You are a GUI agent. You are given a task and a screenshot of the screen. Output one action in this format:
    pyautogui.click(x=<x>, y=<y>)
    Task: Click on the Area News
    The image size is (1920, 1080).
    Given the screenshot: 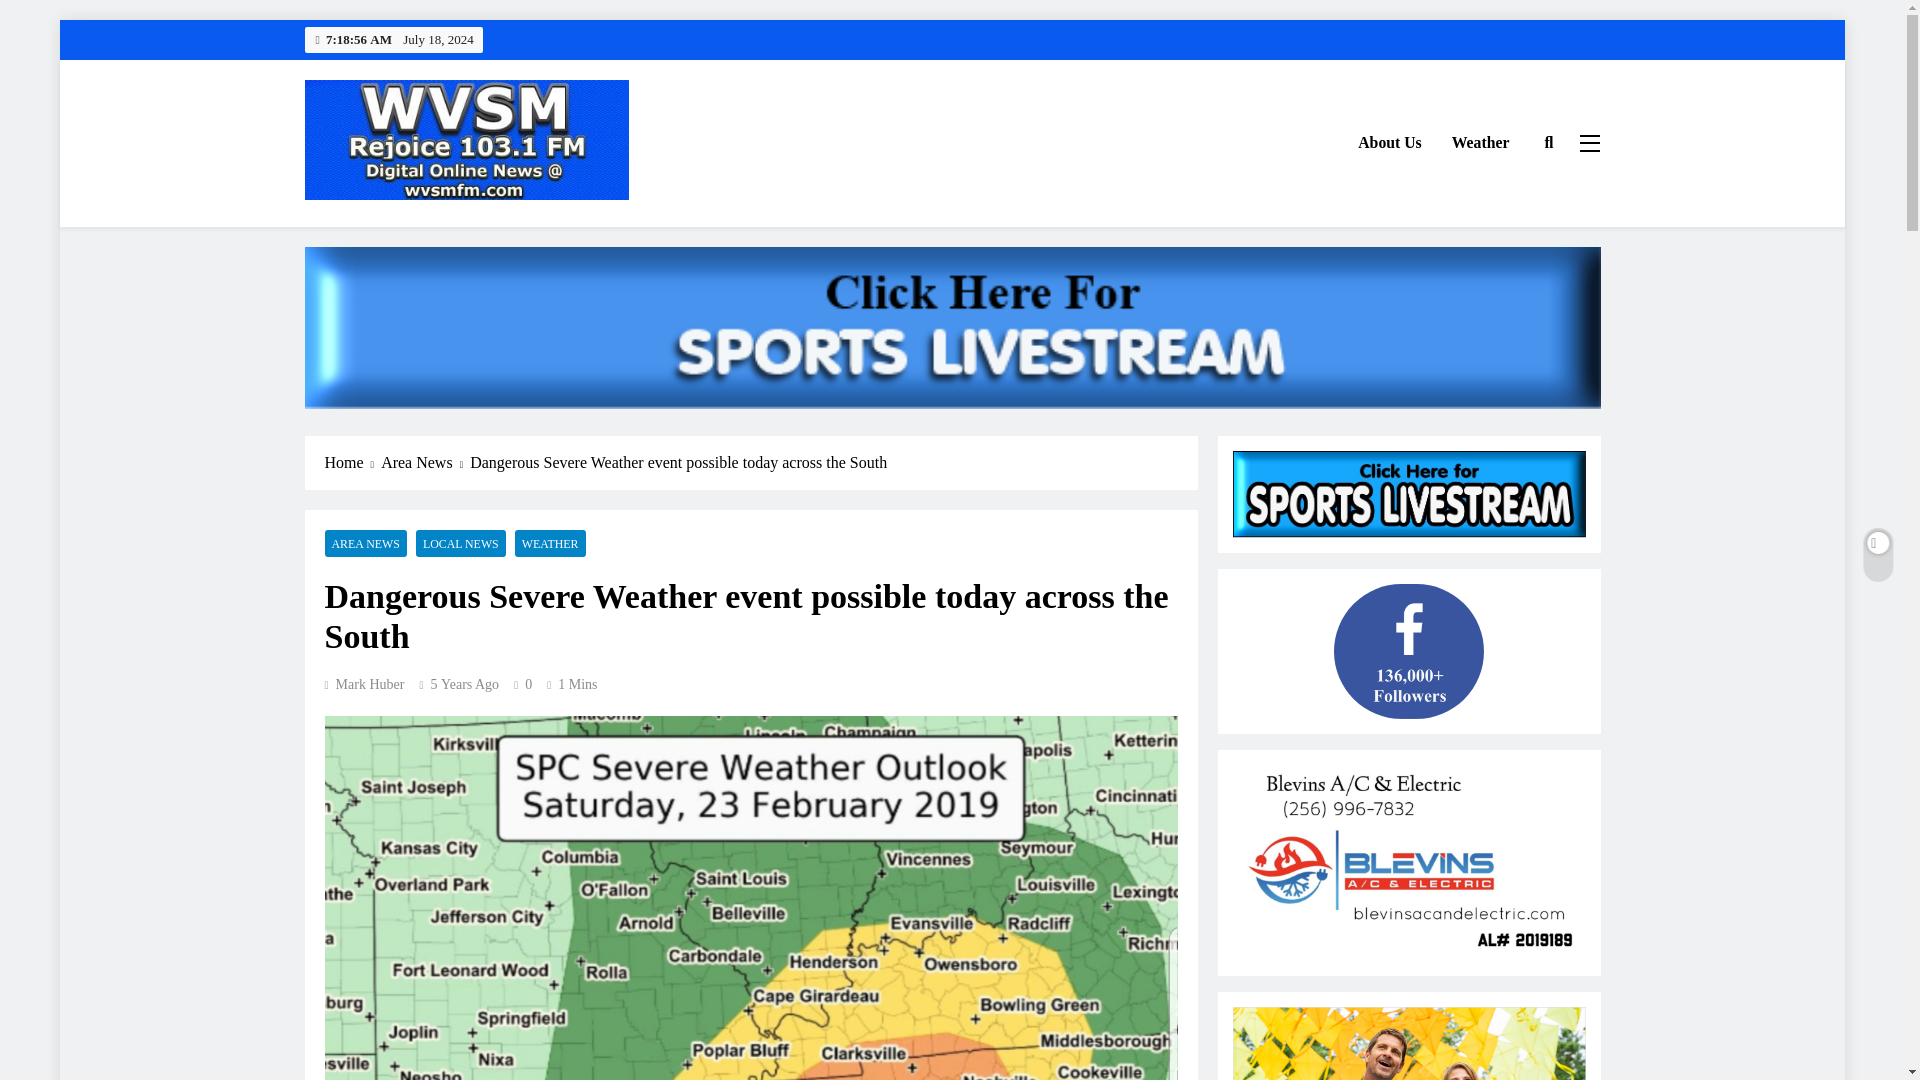 What is the action you would take?
    pyautogui.click(x=425, y=463)
    